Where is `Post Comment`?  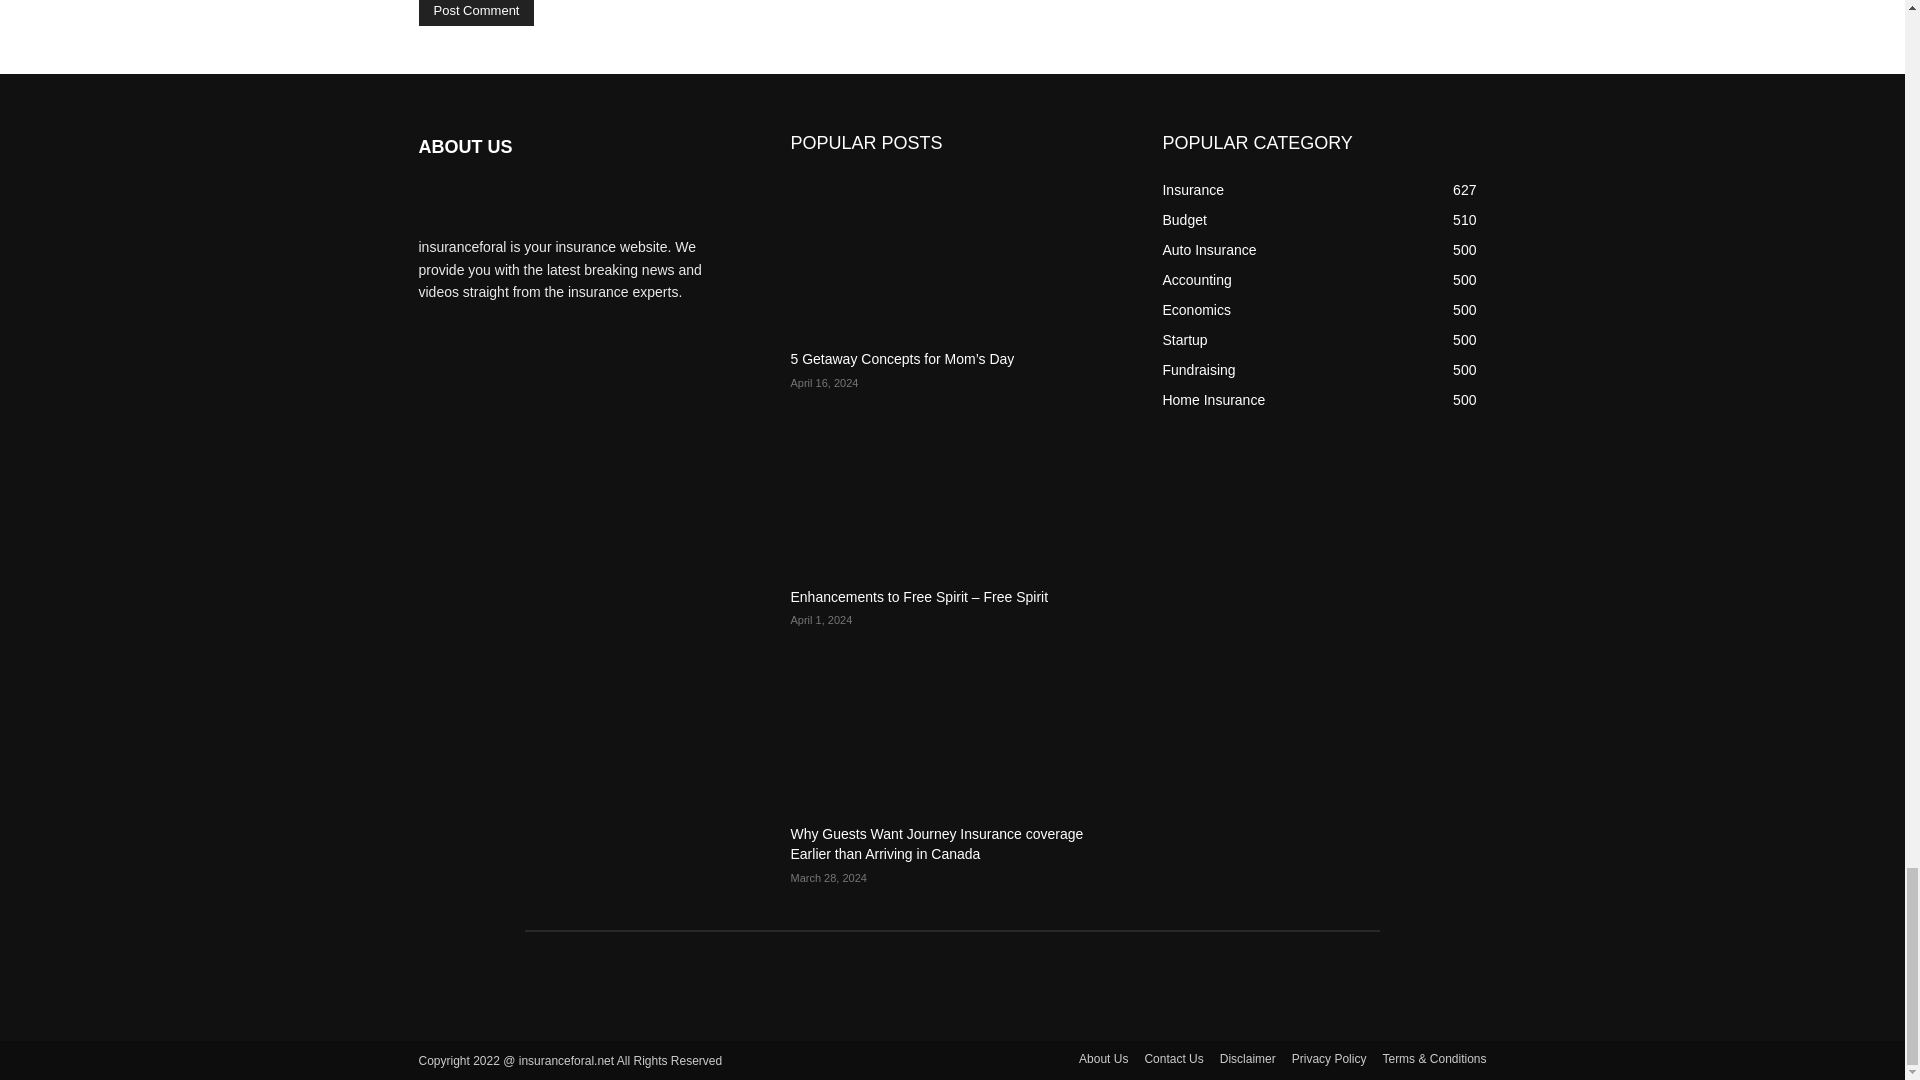 Post Comment is located at coordinates (476, 12).